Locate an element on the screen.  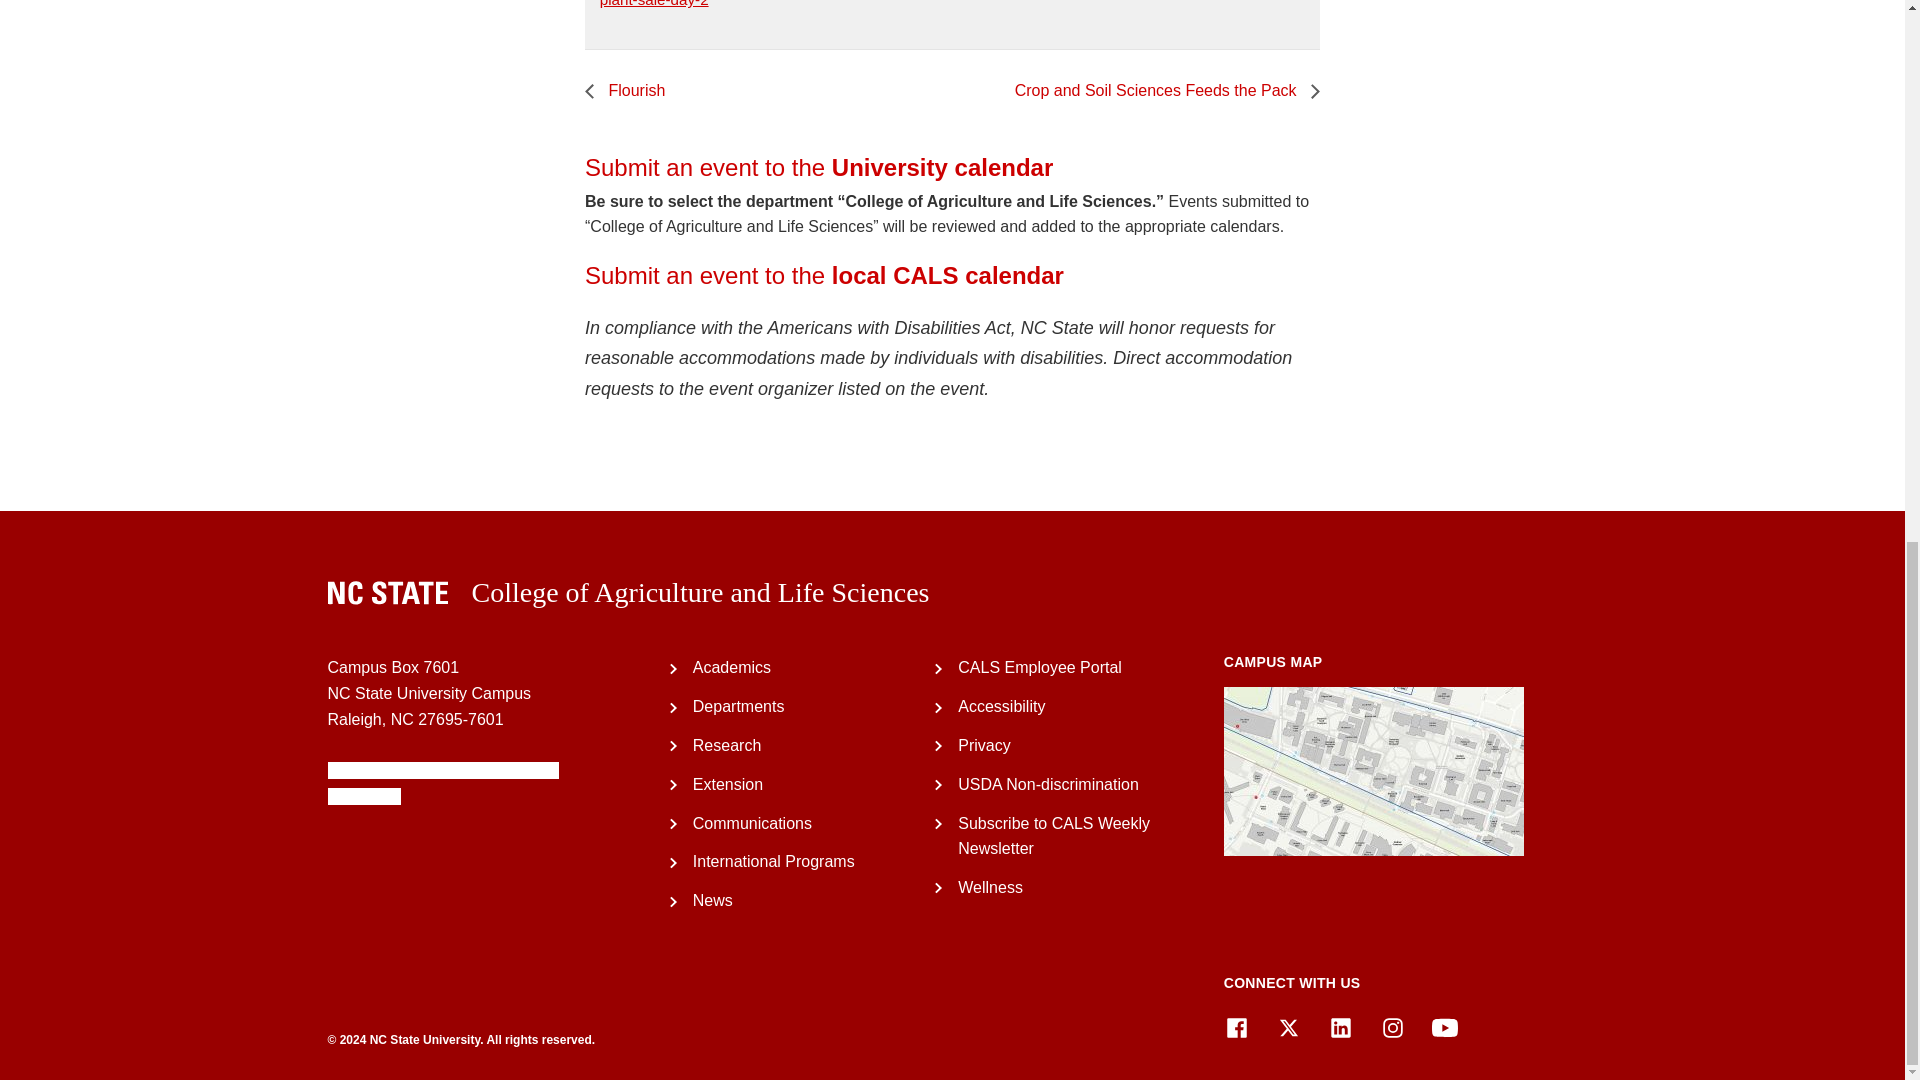
Instagram is located at coordinates (1392, 1028).